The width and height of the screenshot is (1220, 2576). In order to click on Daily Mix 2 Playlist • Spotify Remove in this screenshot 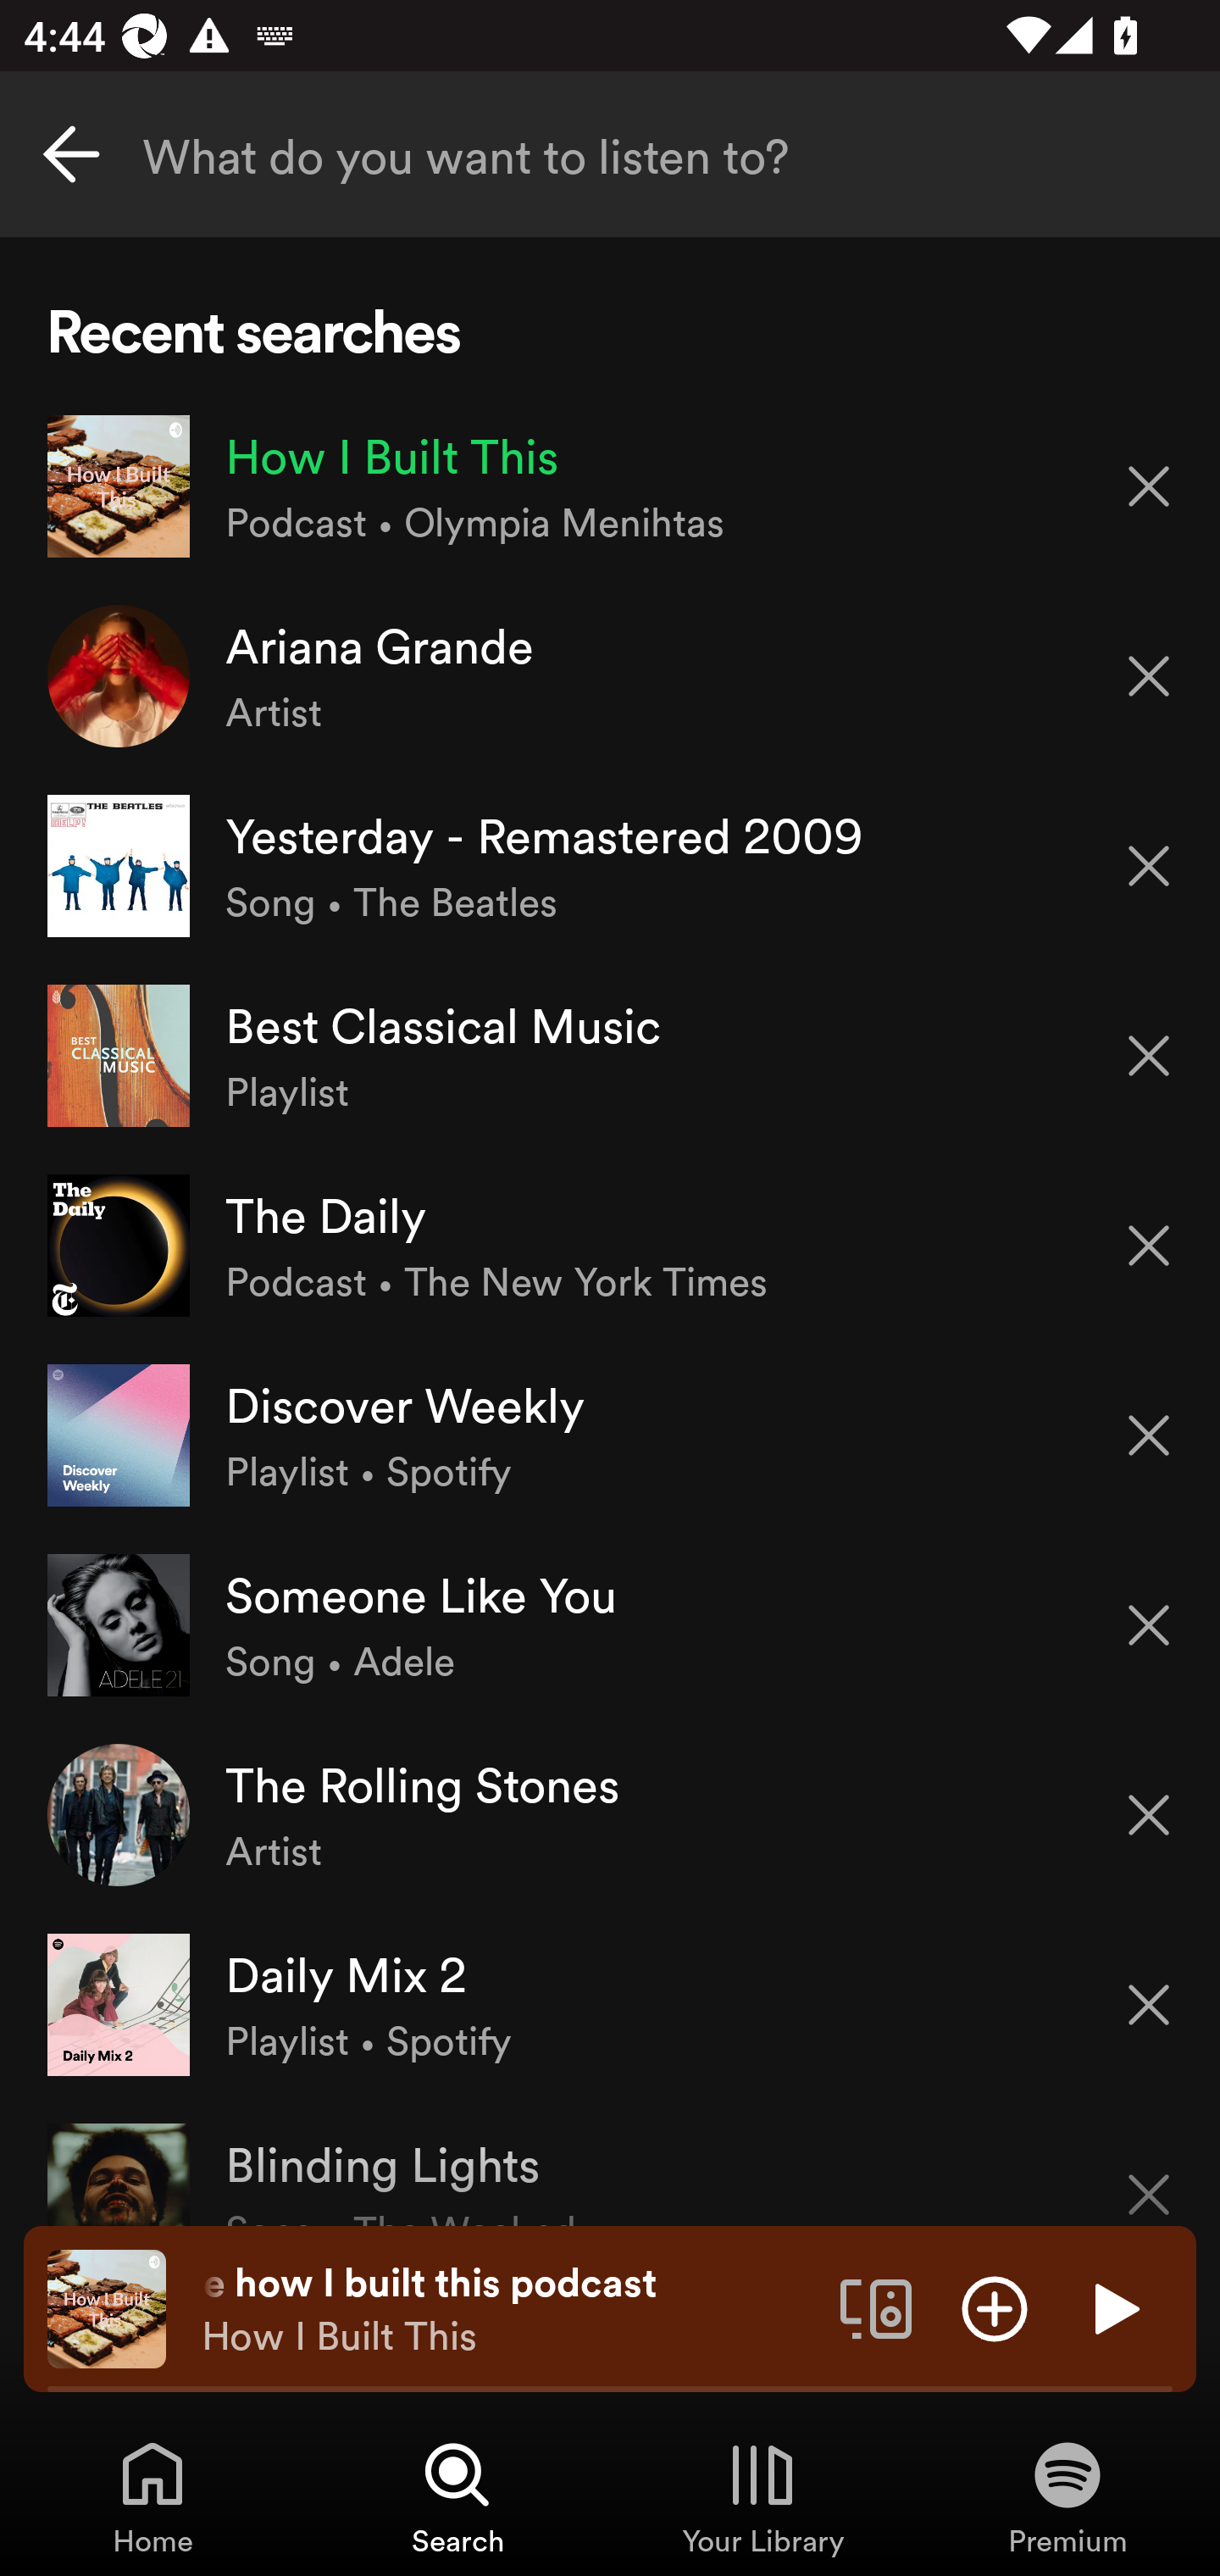, I will do `click(610, 2003)`.